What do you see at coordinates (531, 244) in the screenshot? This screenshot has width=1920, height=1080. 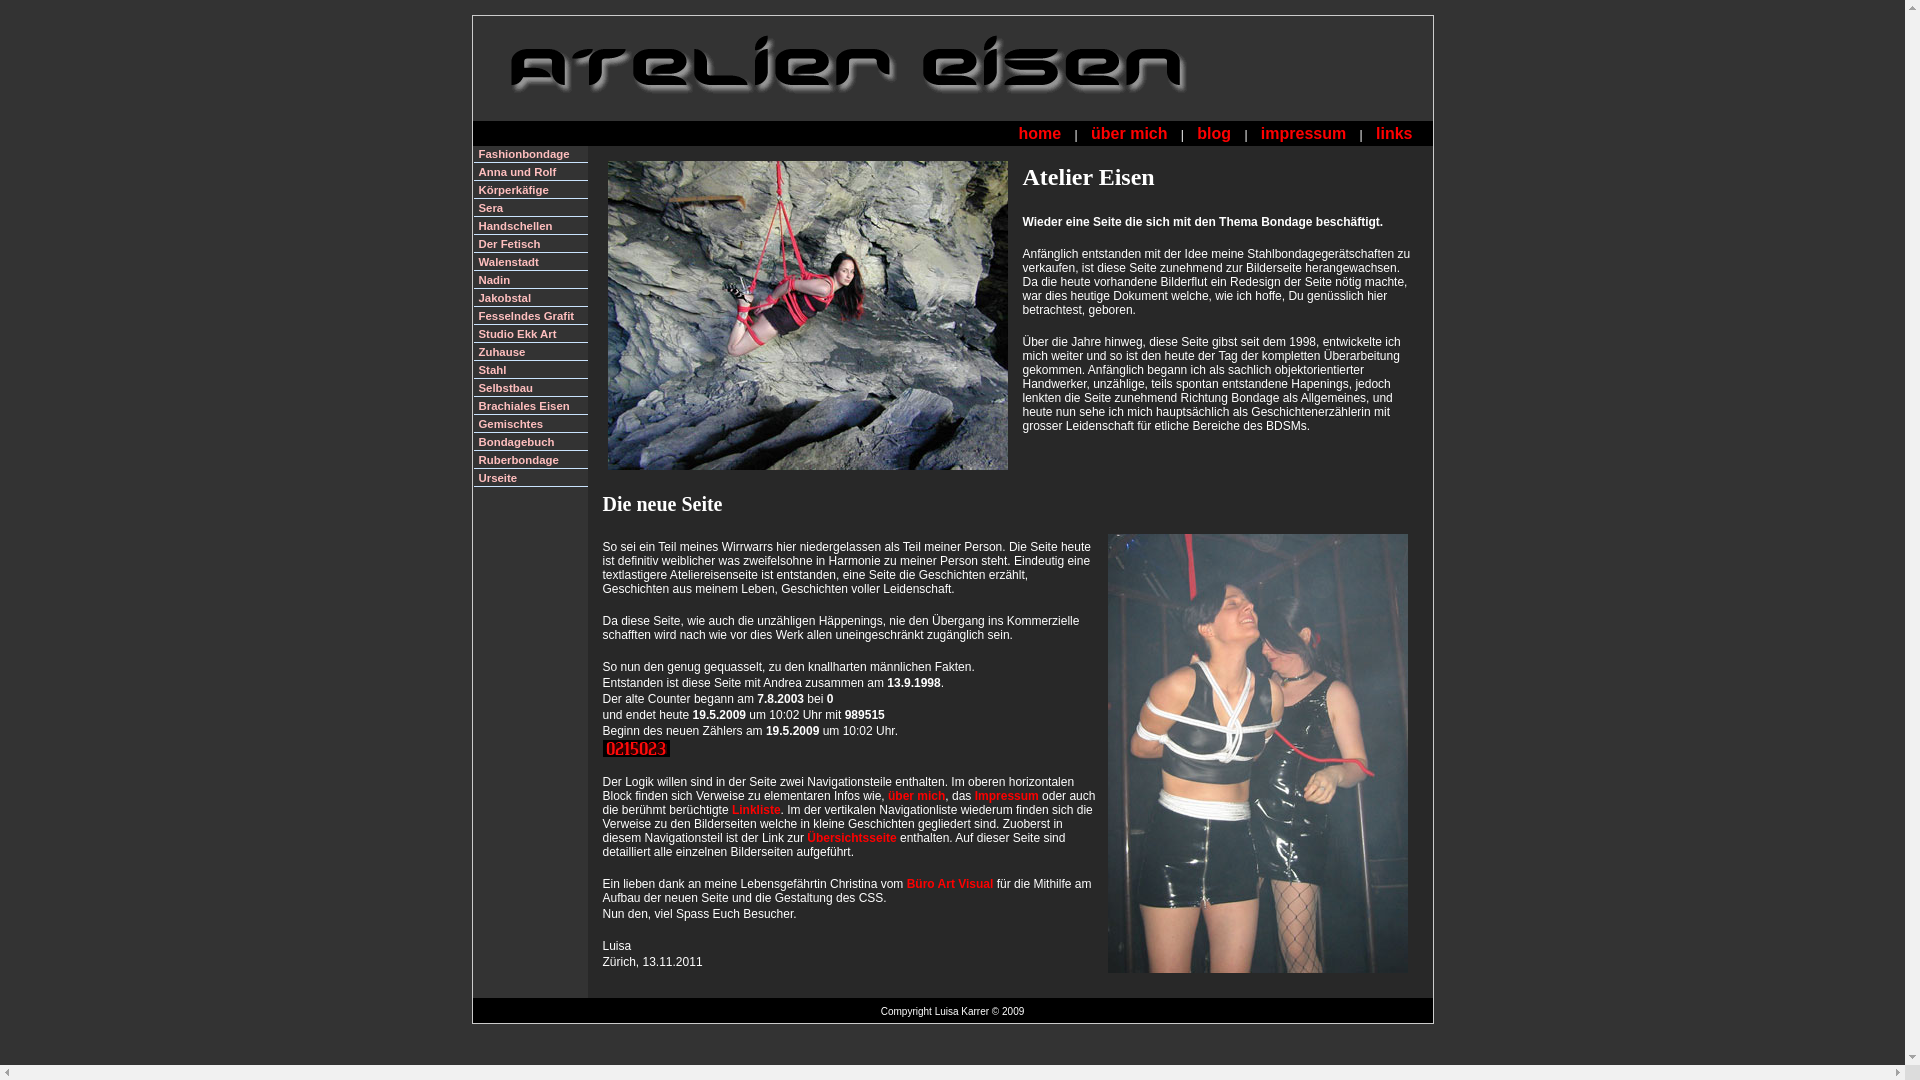 I see `Der Fetisch` at bounding box center [531, 244].